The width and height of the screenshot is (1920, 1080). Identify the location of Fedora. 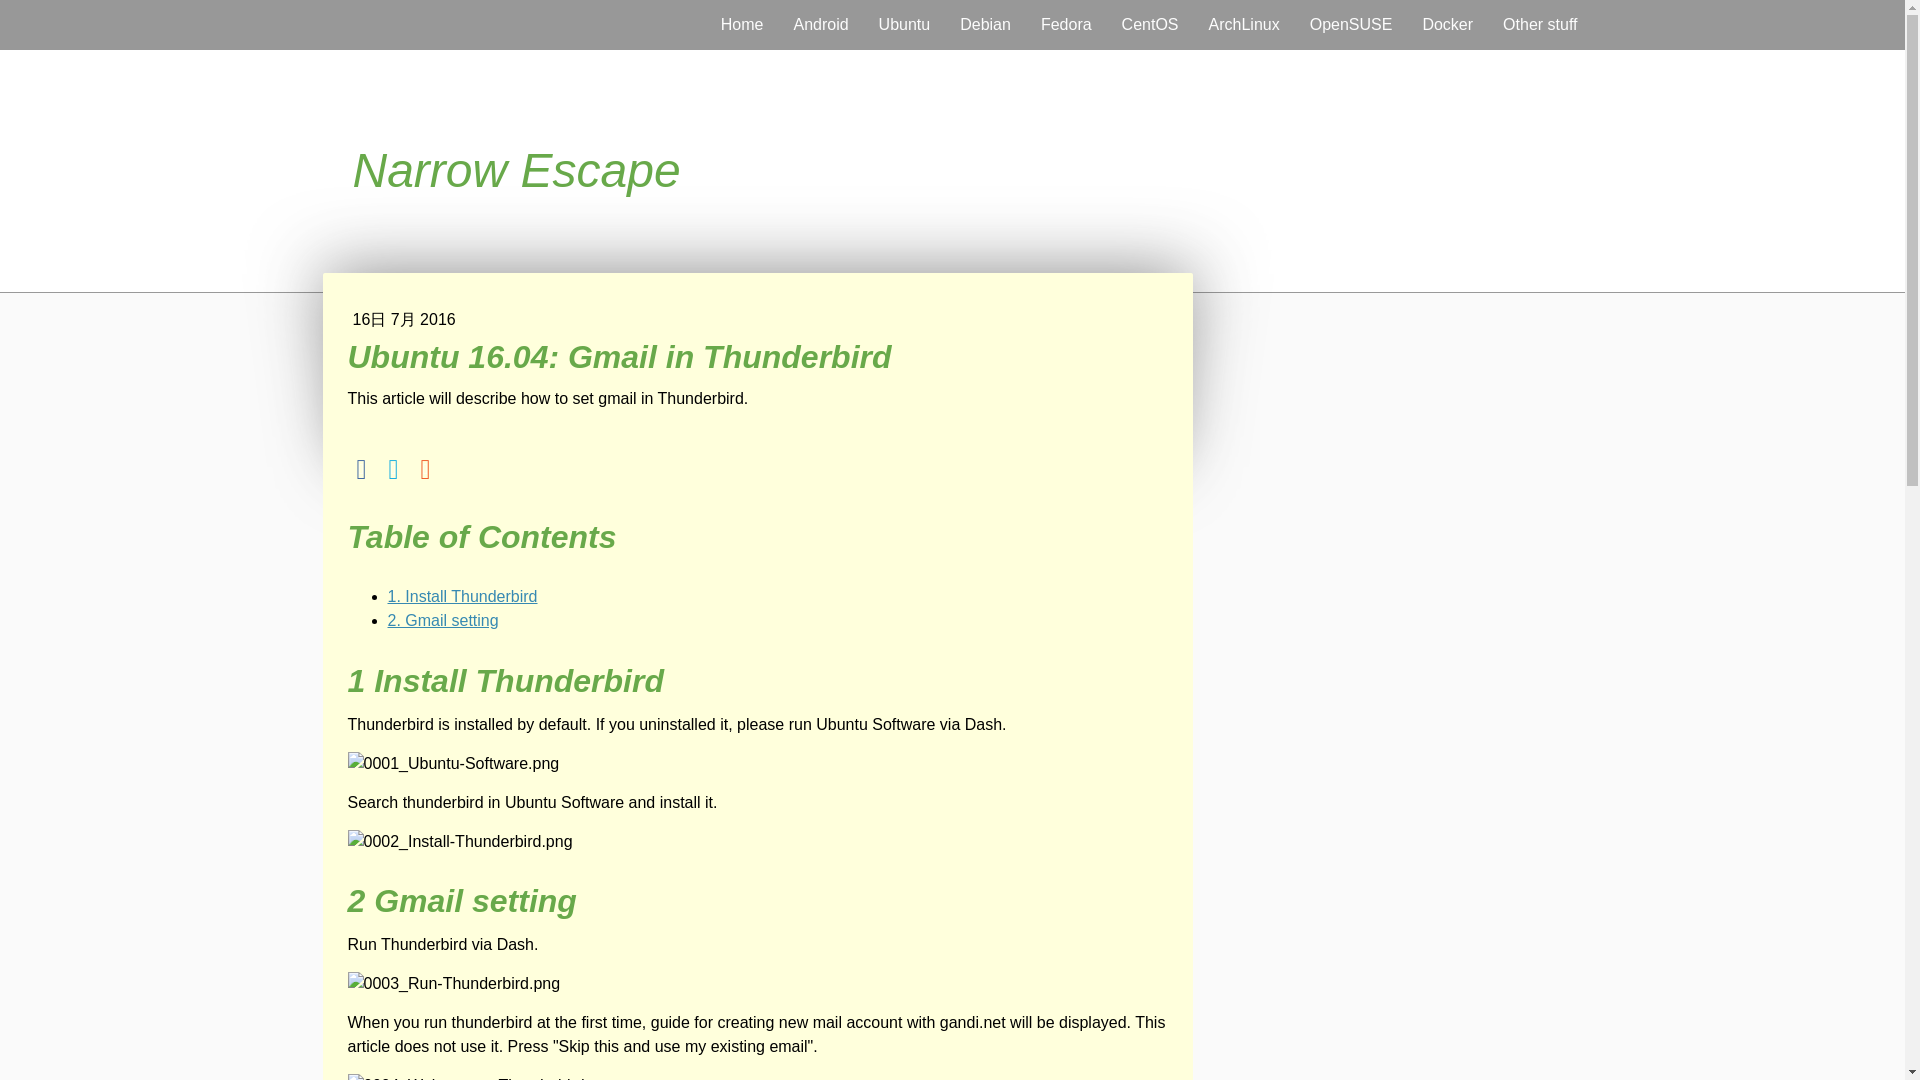
(1066, 24).